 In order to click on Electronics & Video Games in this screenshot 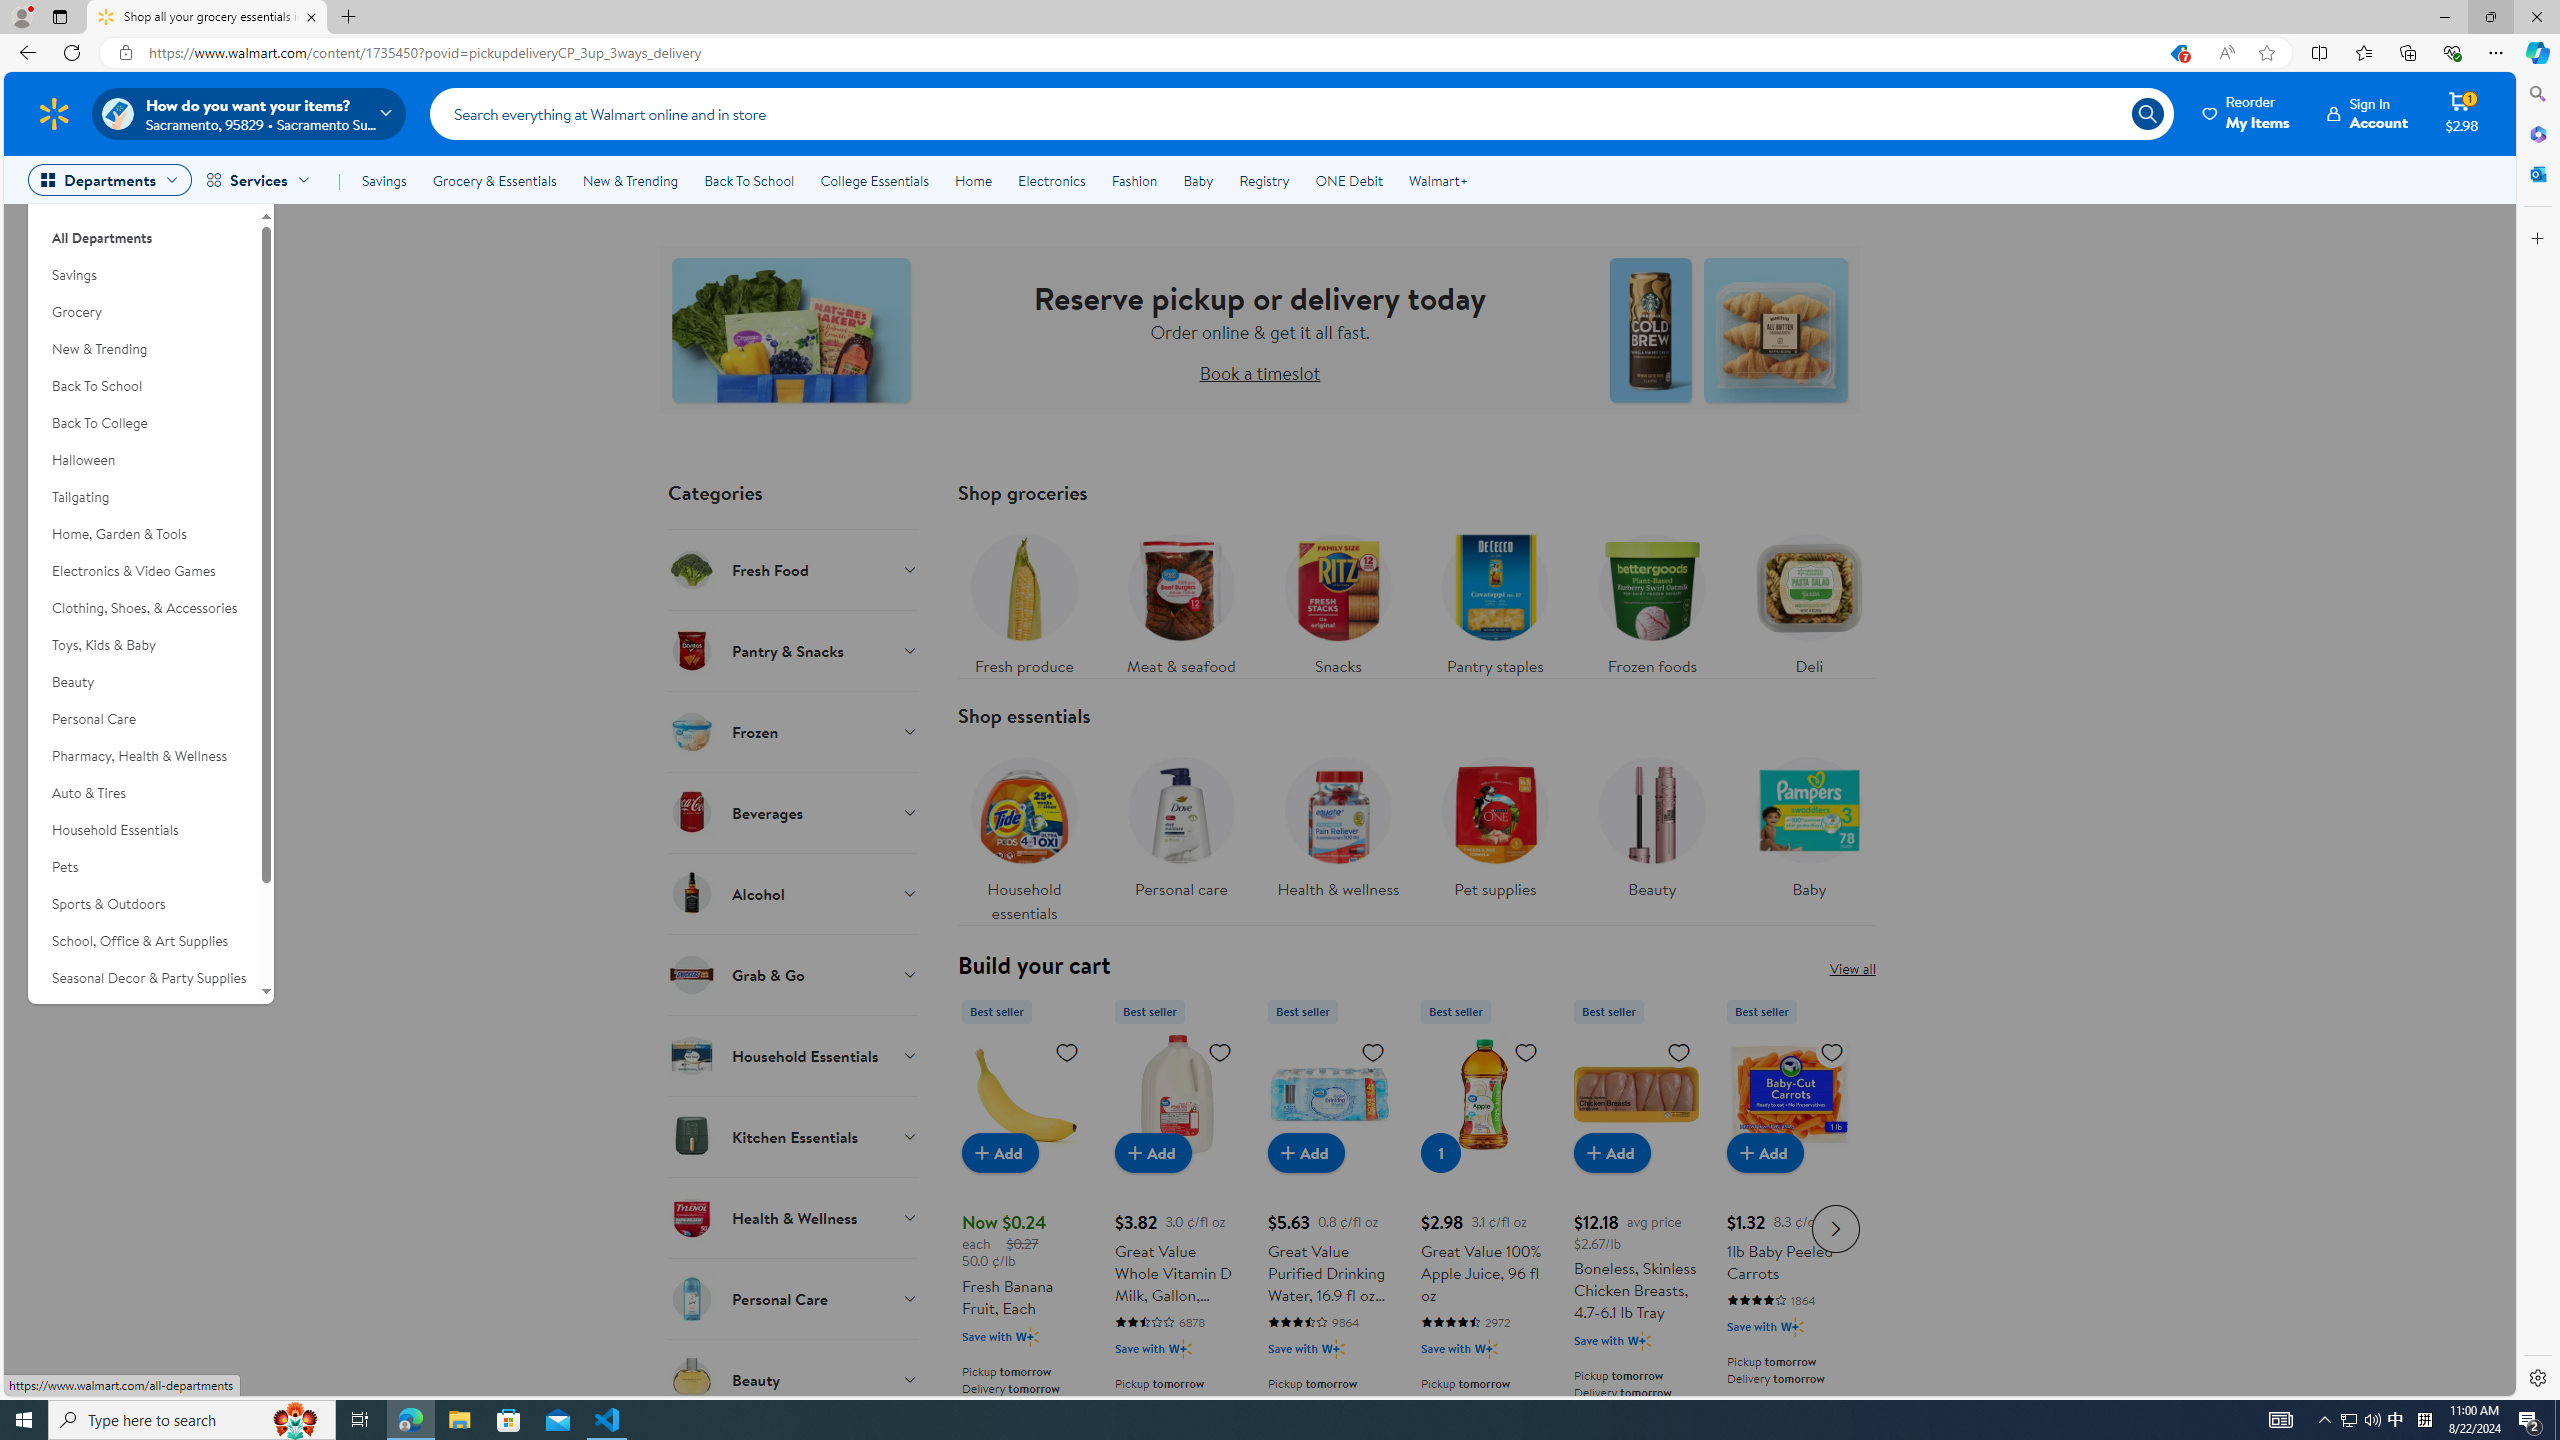, I will do `click(143, 571)`.